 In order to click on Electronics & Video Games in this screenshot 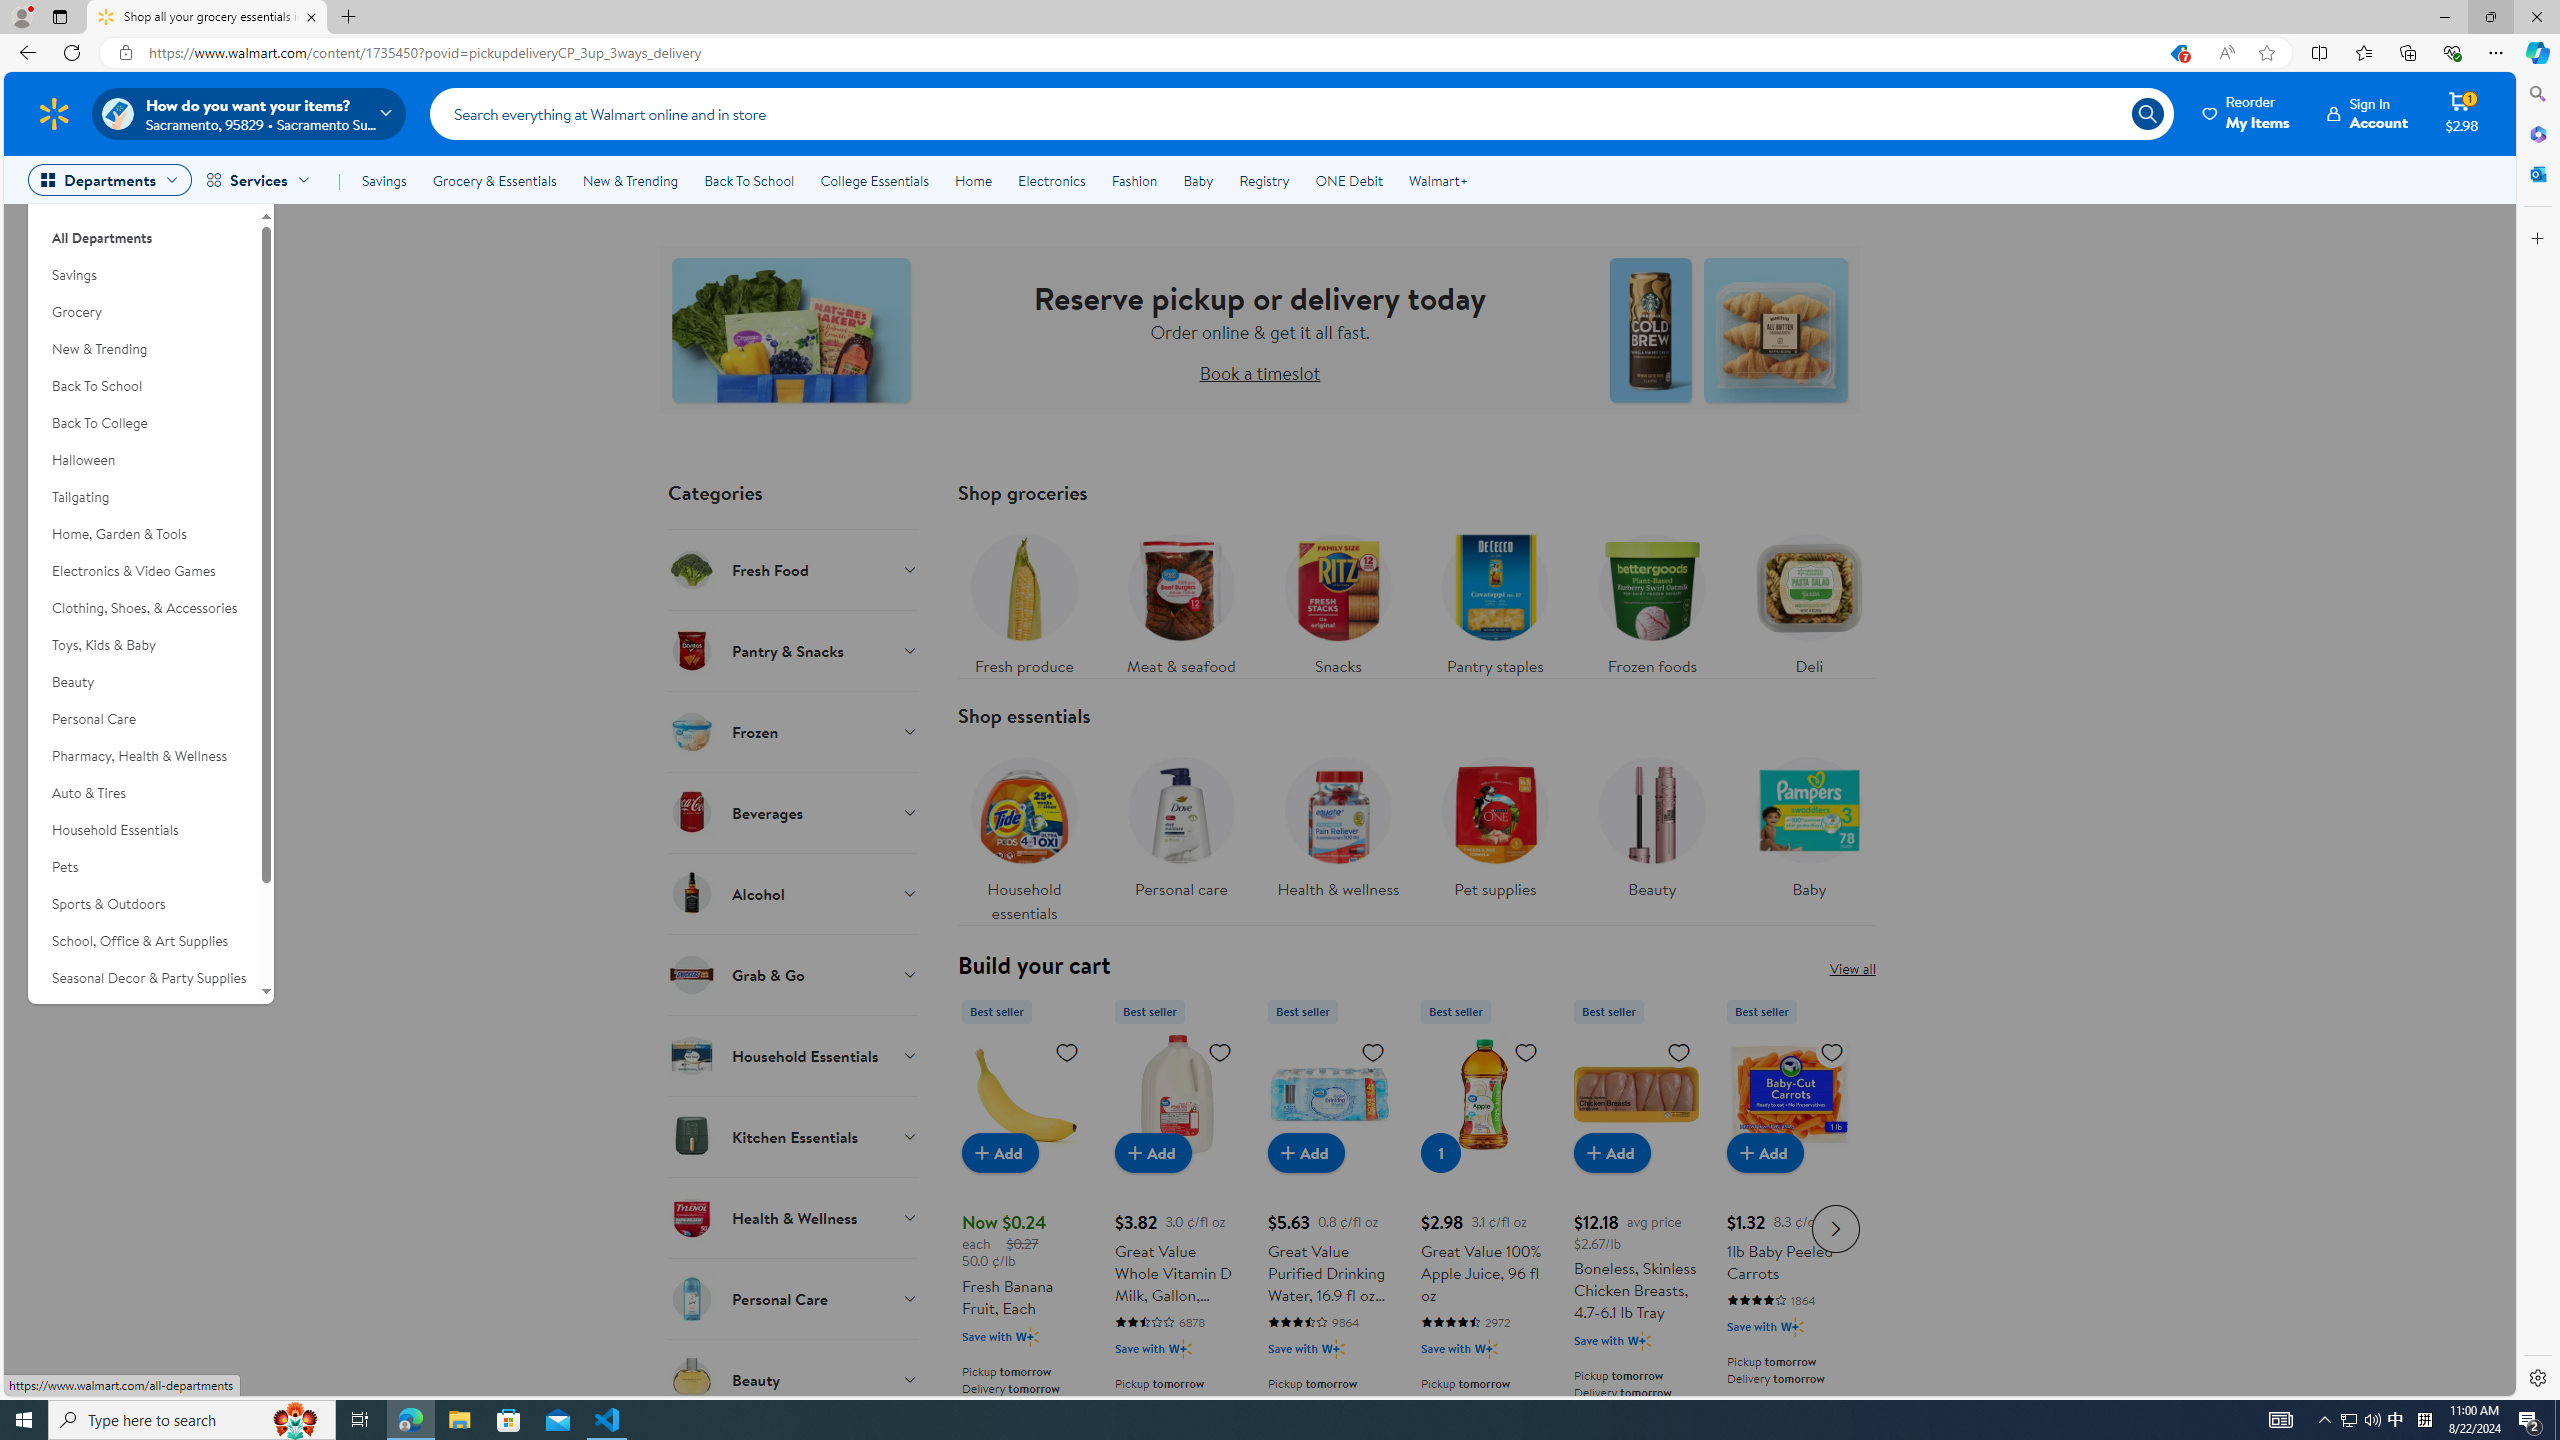, I will do `click(143, 571)`.